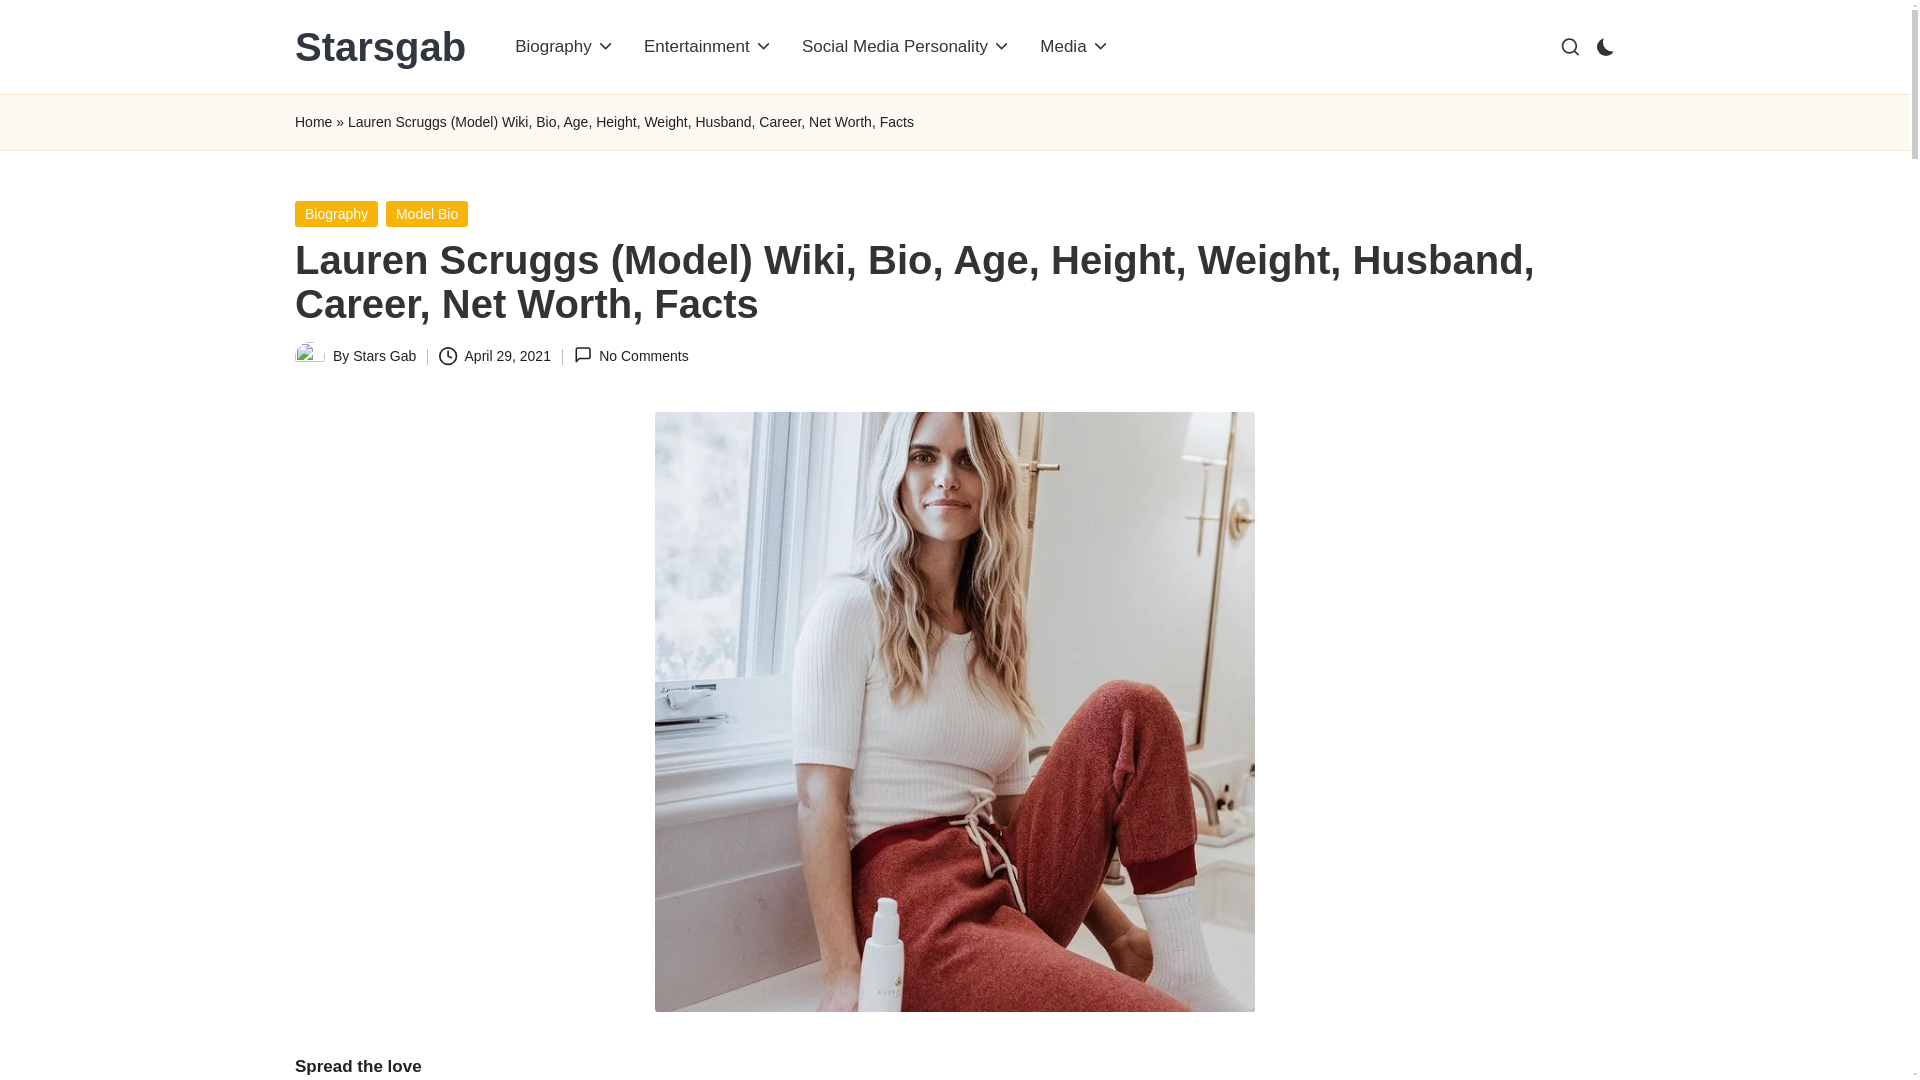  Describe the element at coordinates (565, 46) in the screenshot. I see `Biography` at that location.